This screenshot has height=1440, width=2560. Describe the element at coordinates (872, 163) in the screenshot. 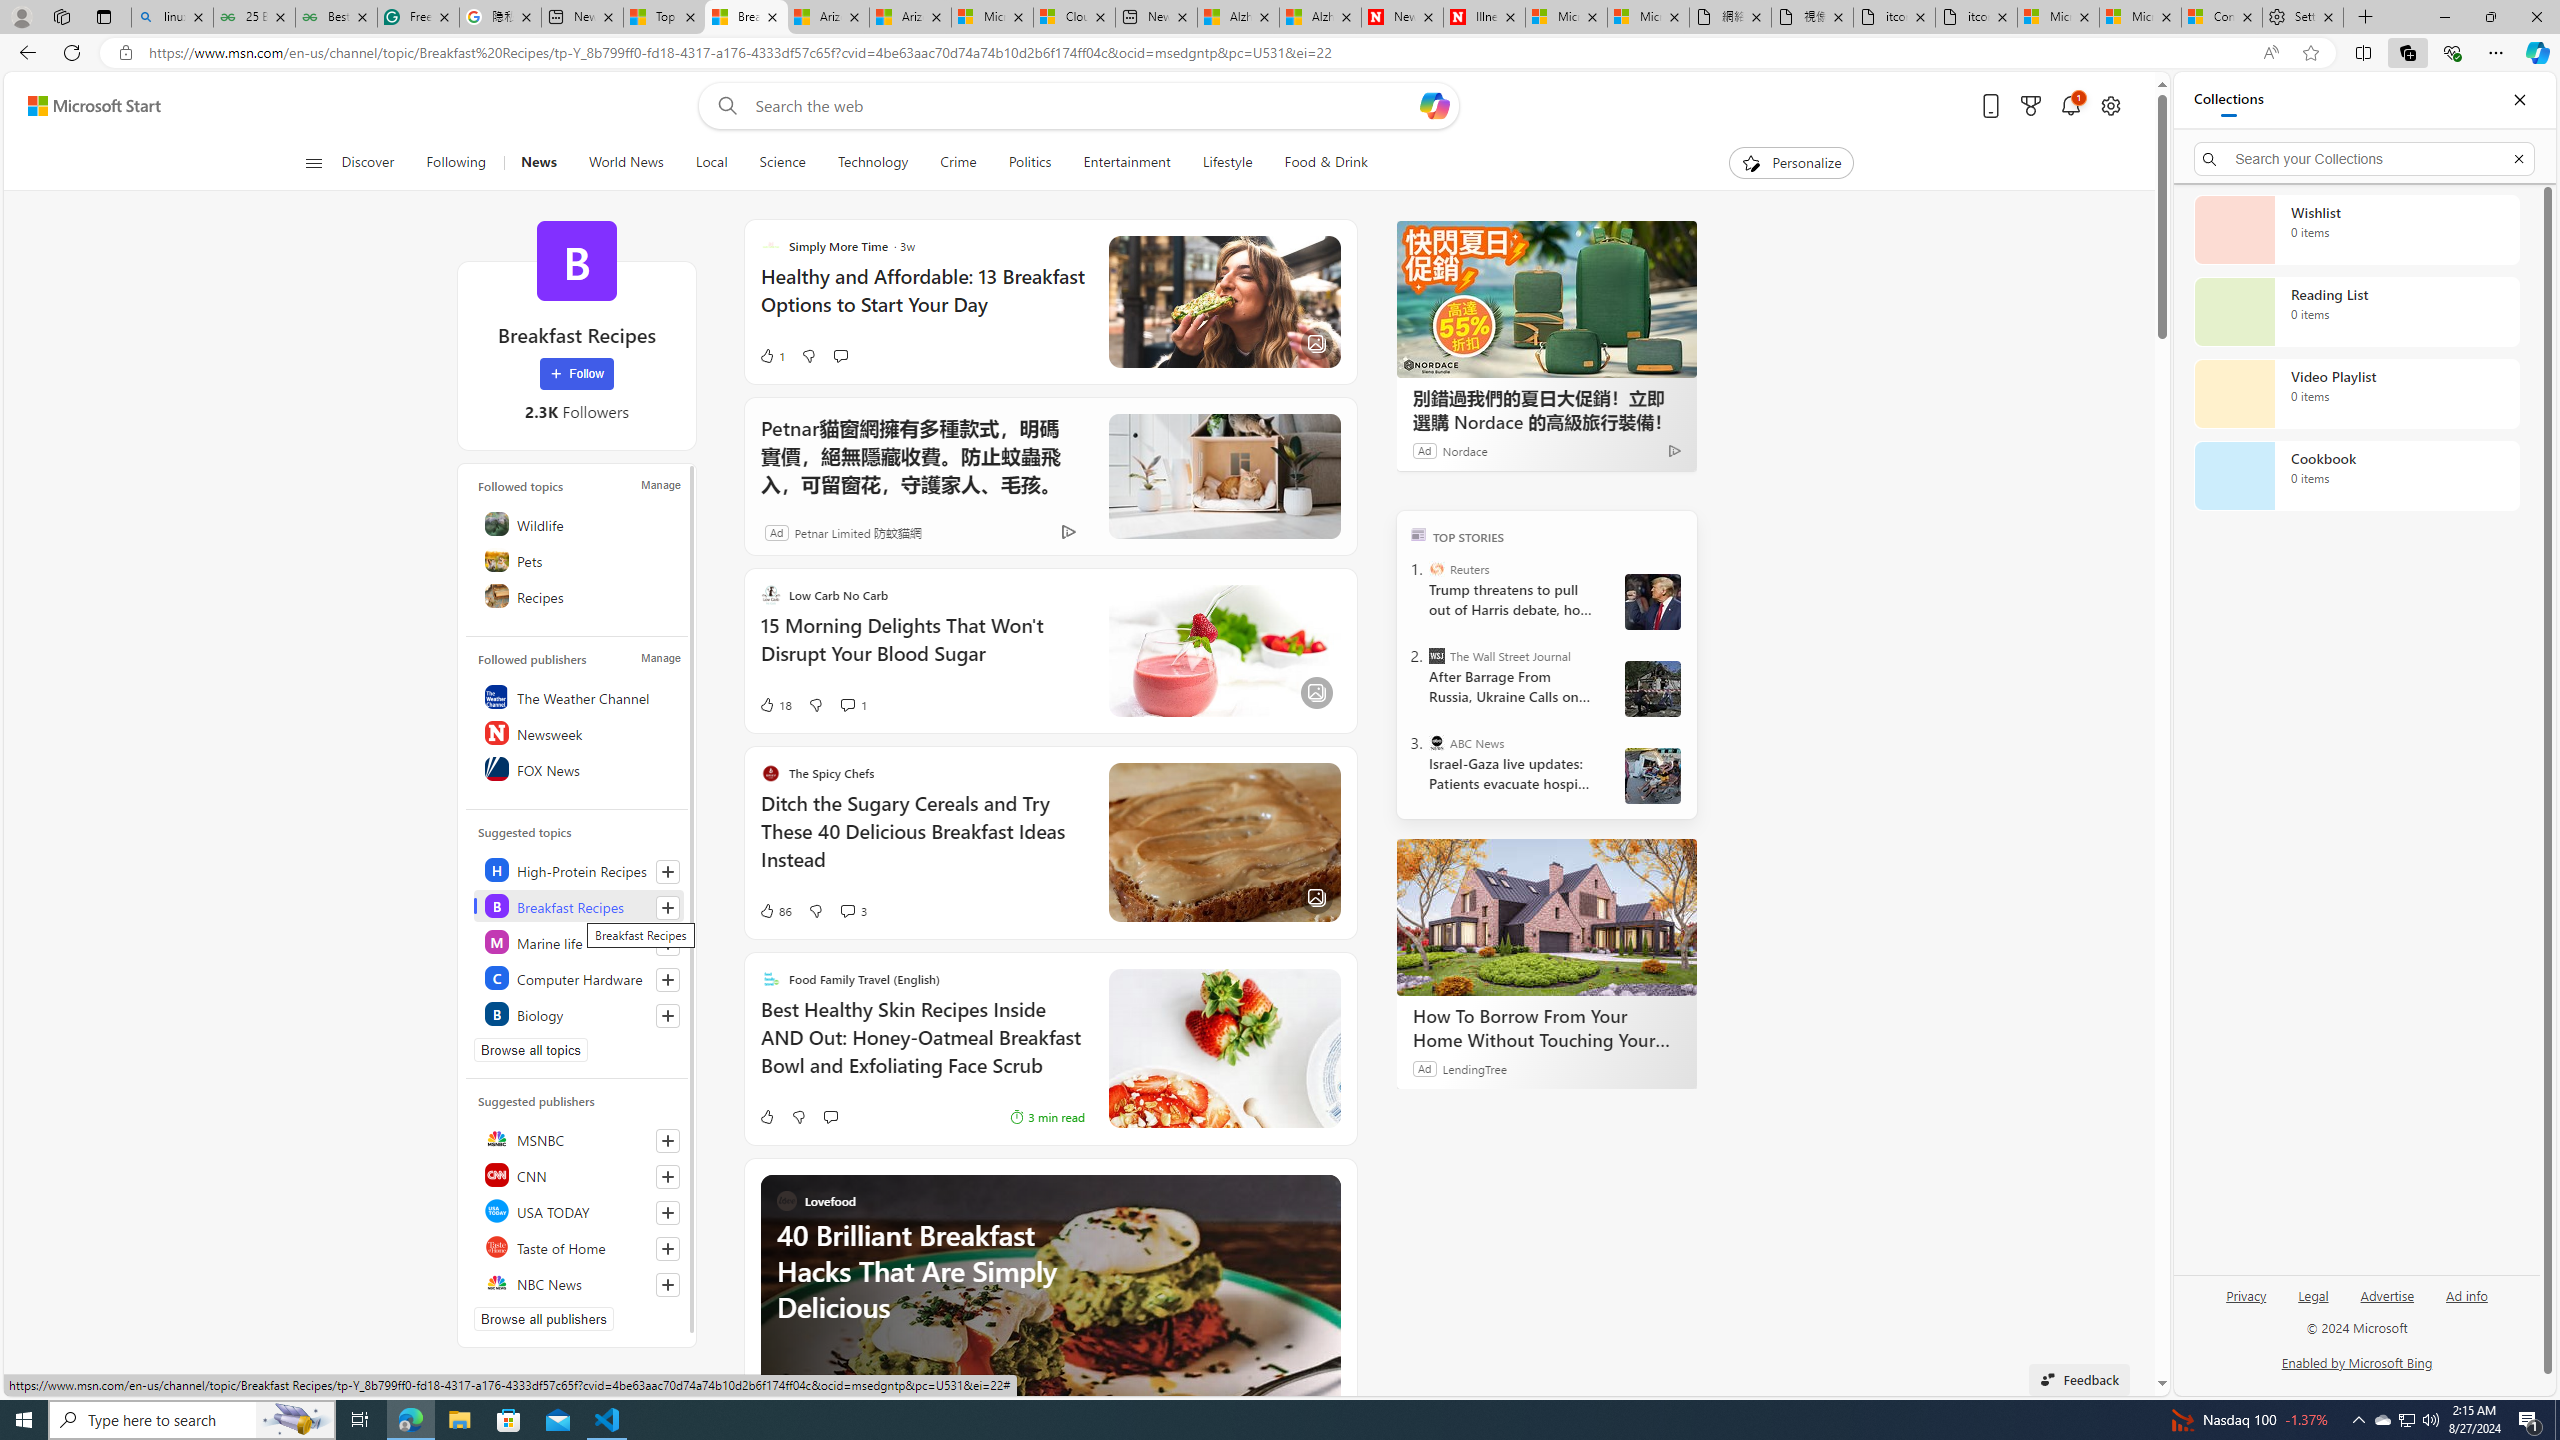

I see `Technology` at that location.